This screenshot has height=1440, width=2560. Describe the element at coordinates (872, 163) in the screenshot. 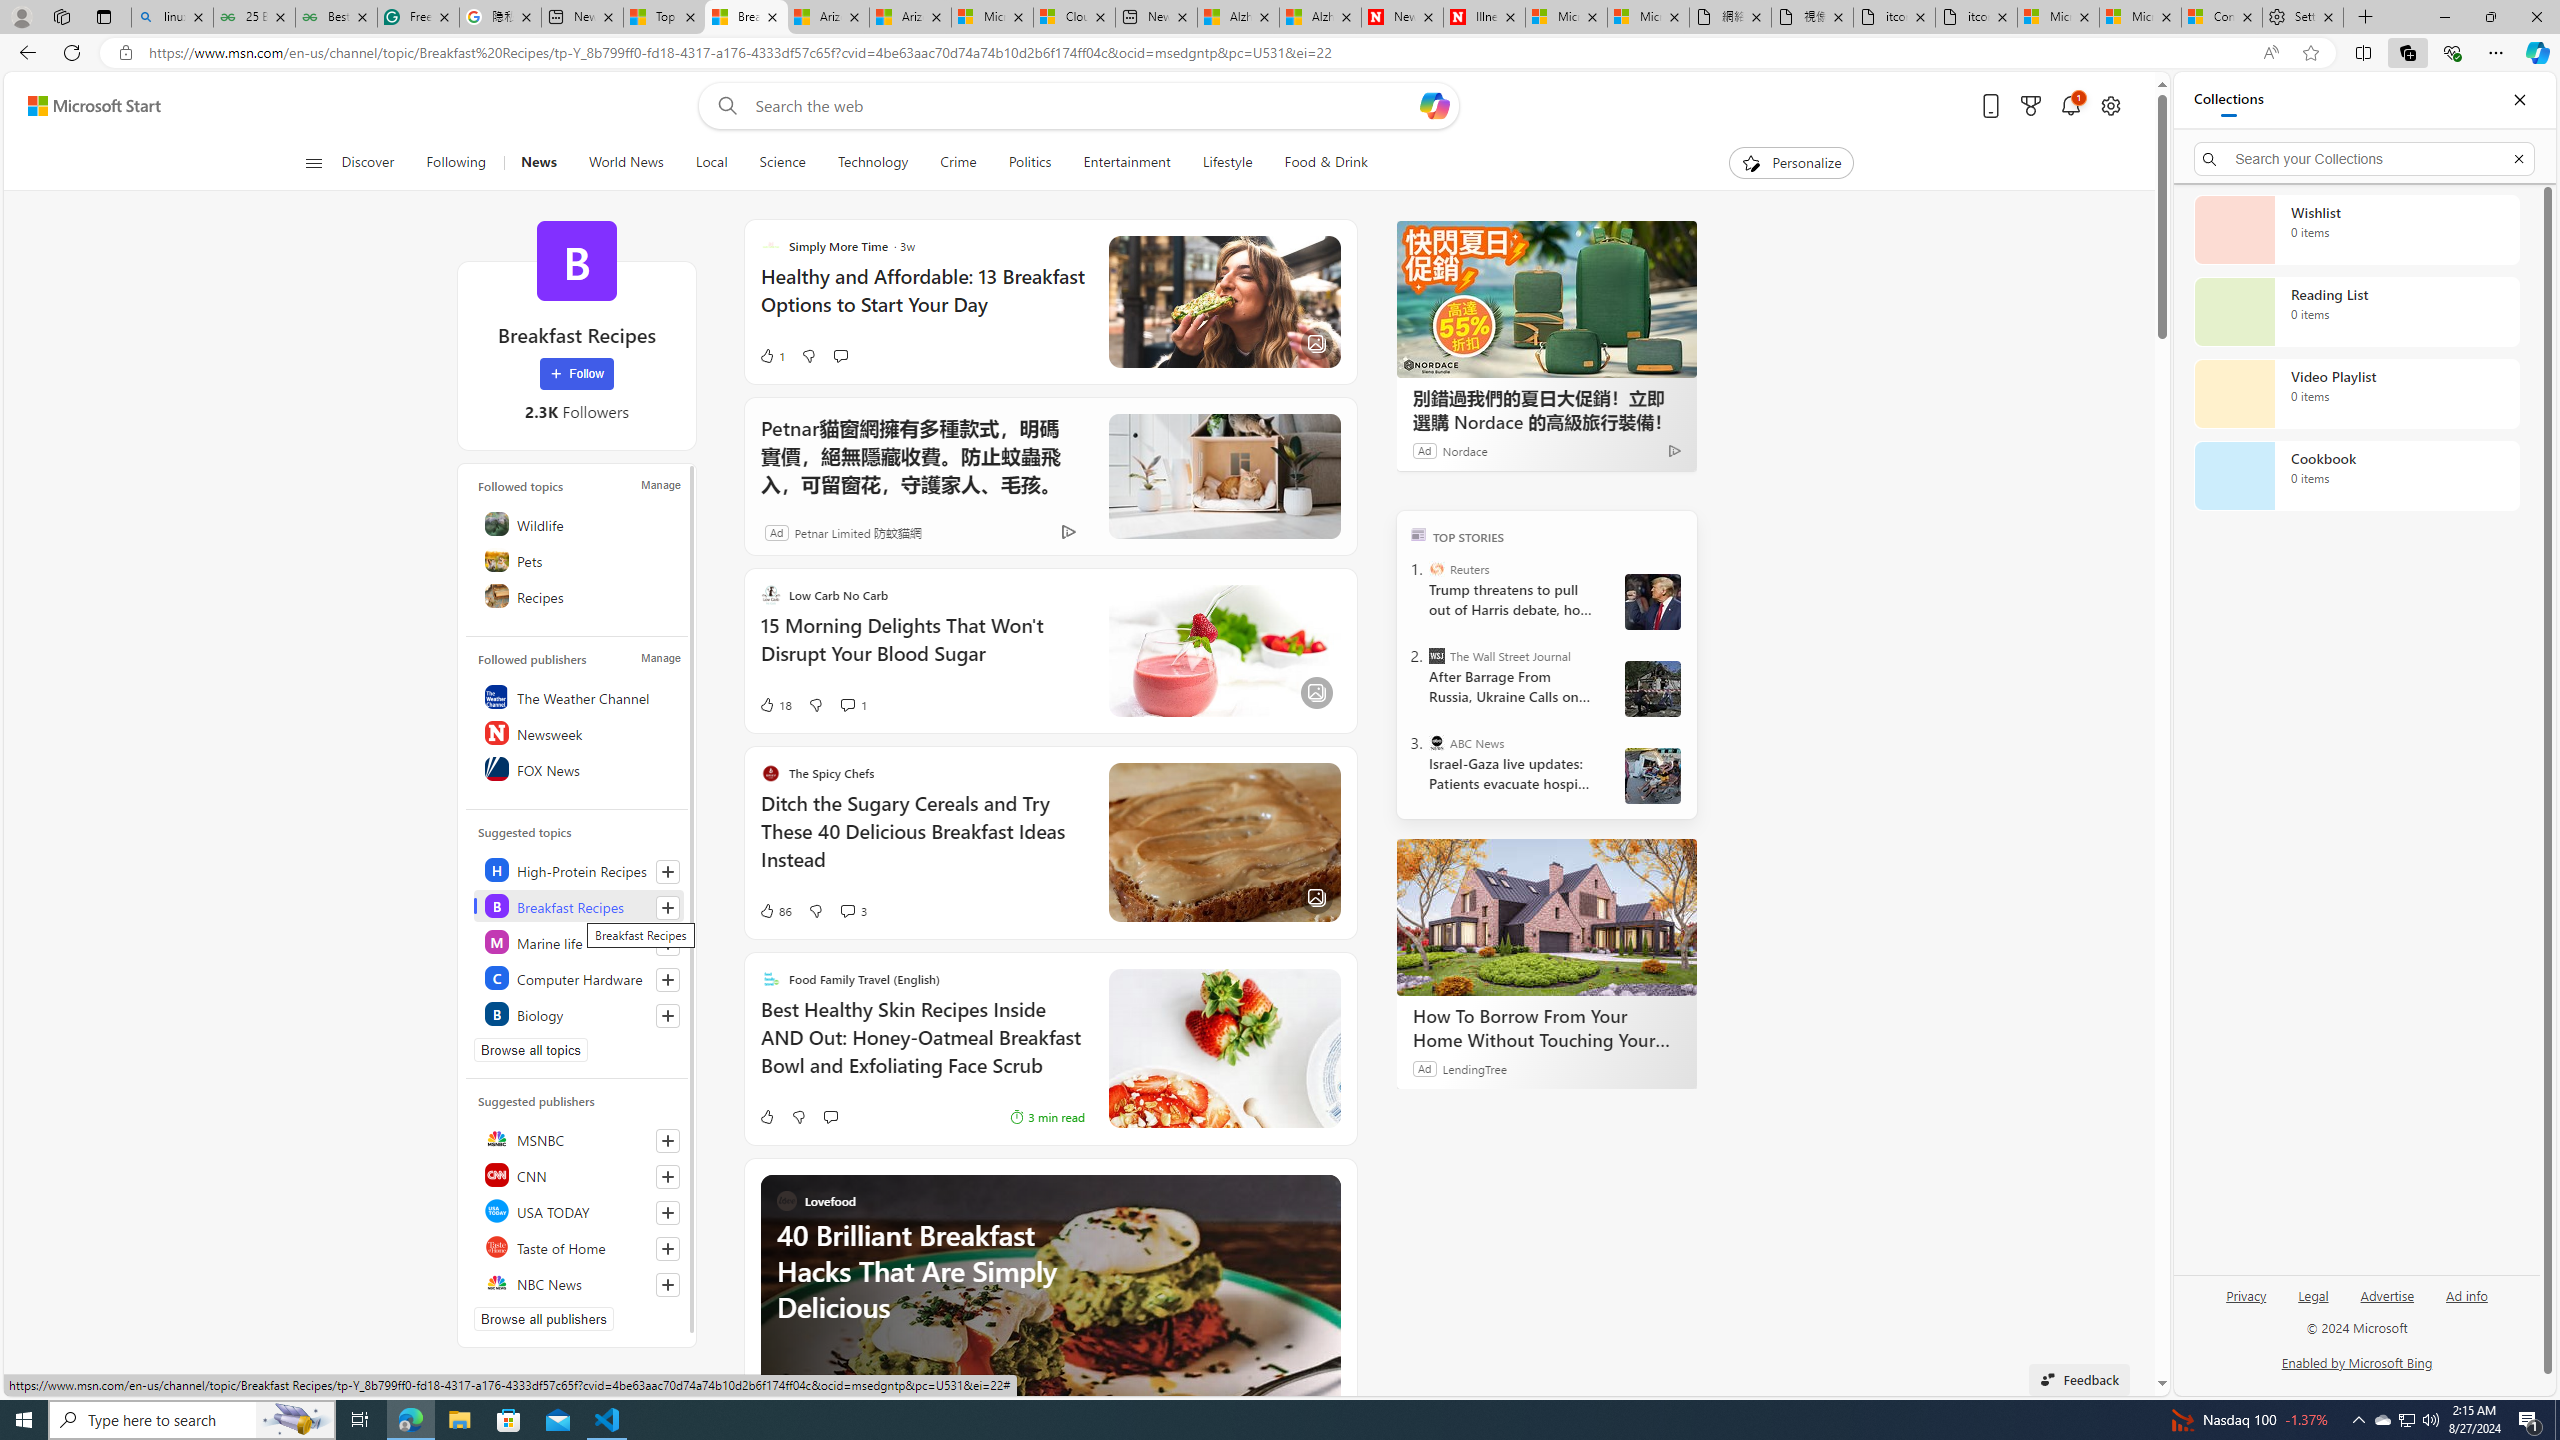

I see `Technology` at that location.